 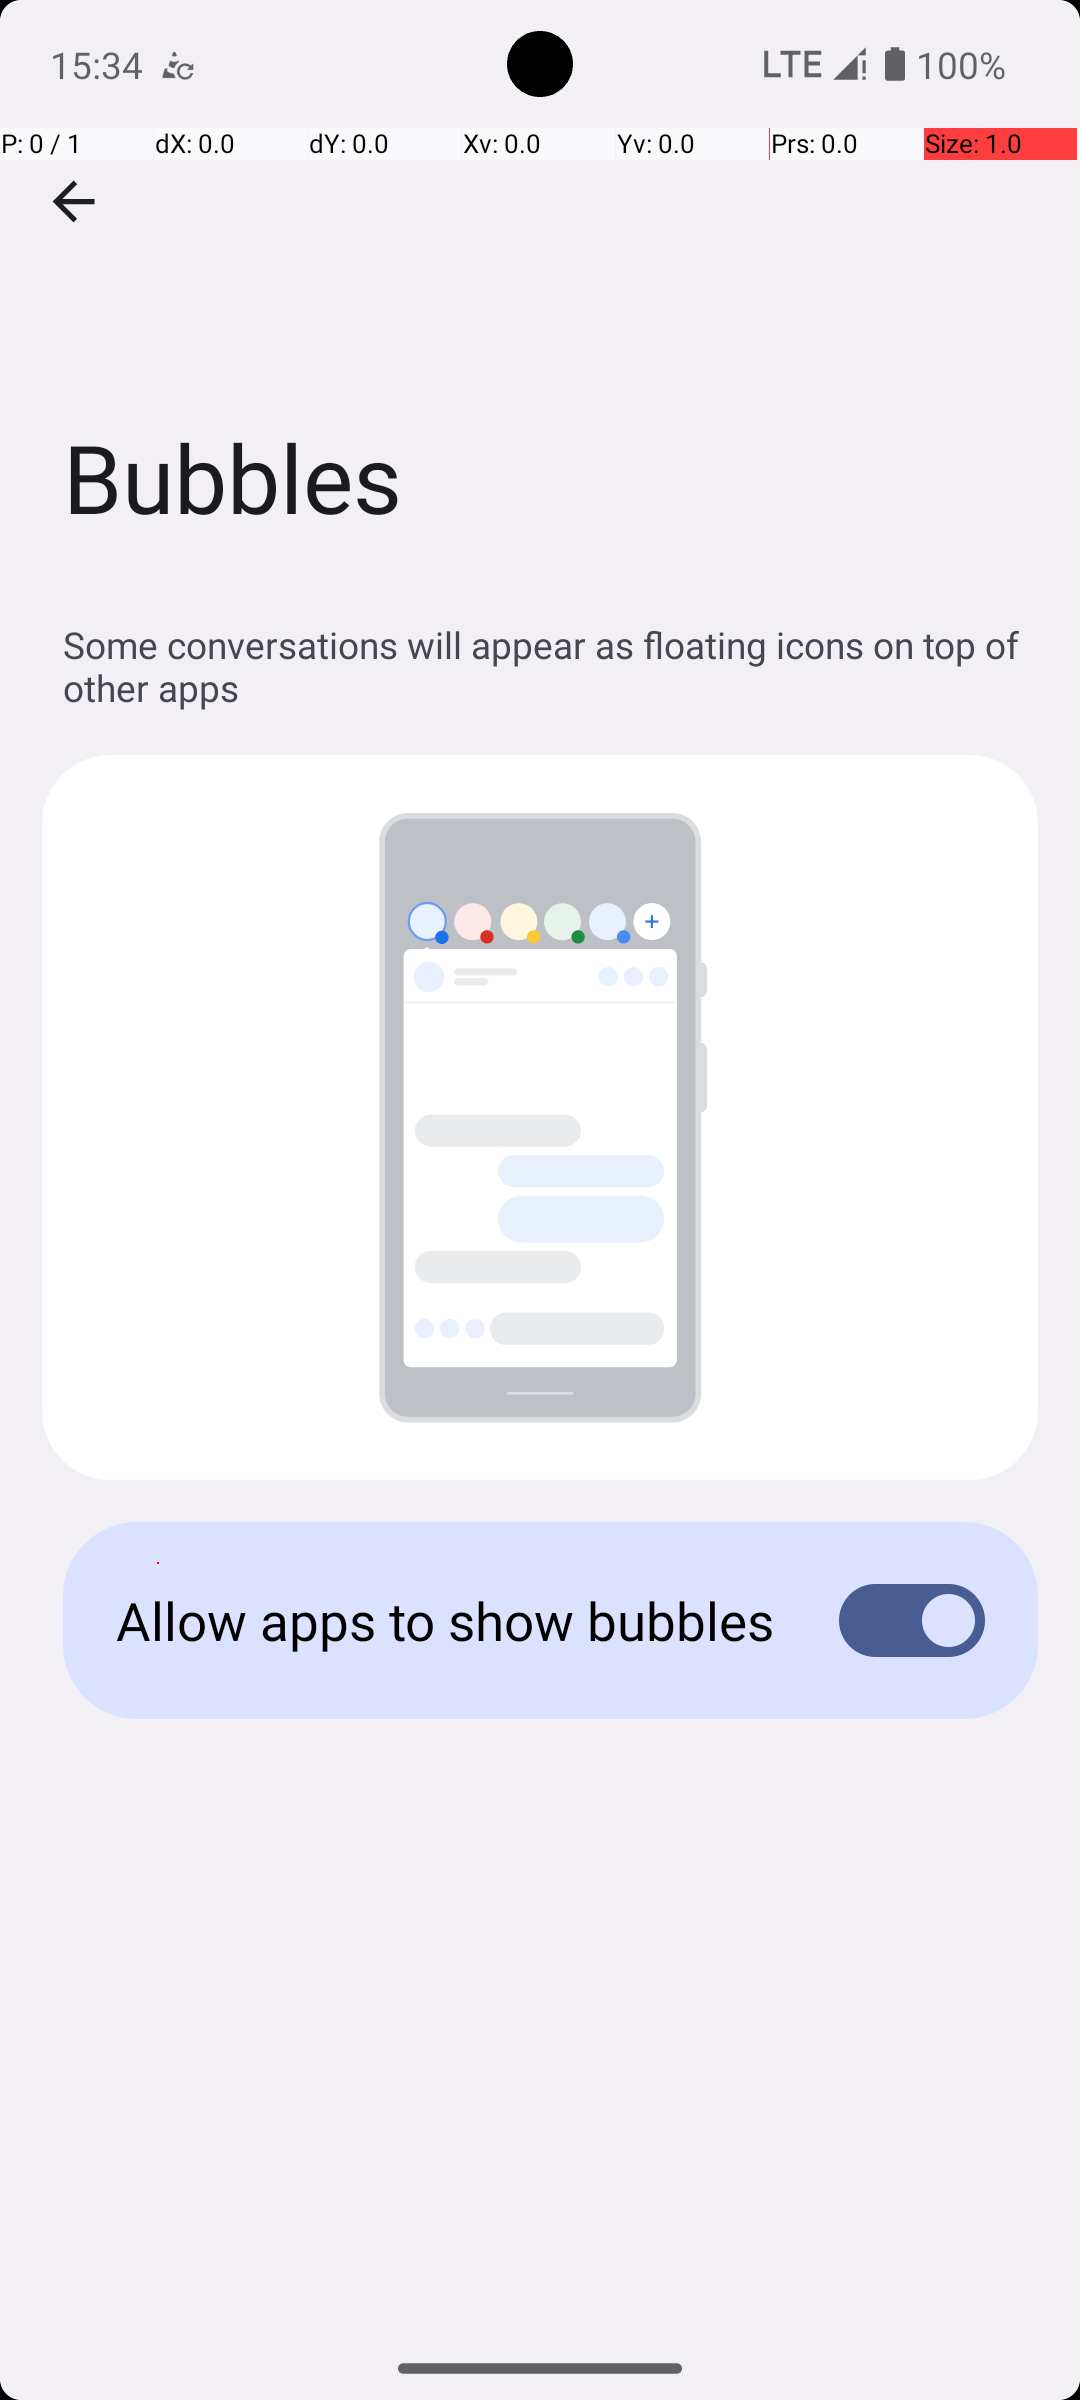 What do you see at coordinates (446, 1620) in the screenshot?
I see `Allow apps to show bubbles` at bounding box center [446, 1620].